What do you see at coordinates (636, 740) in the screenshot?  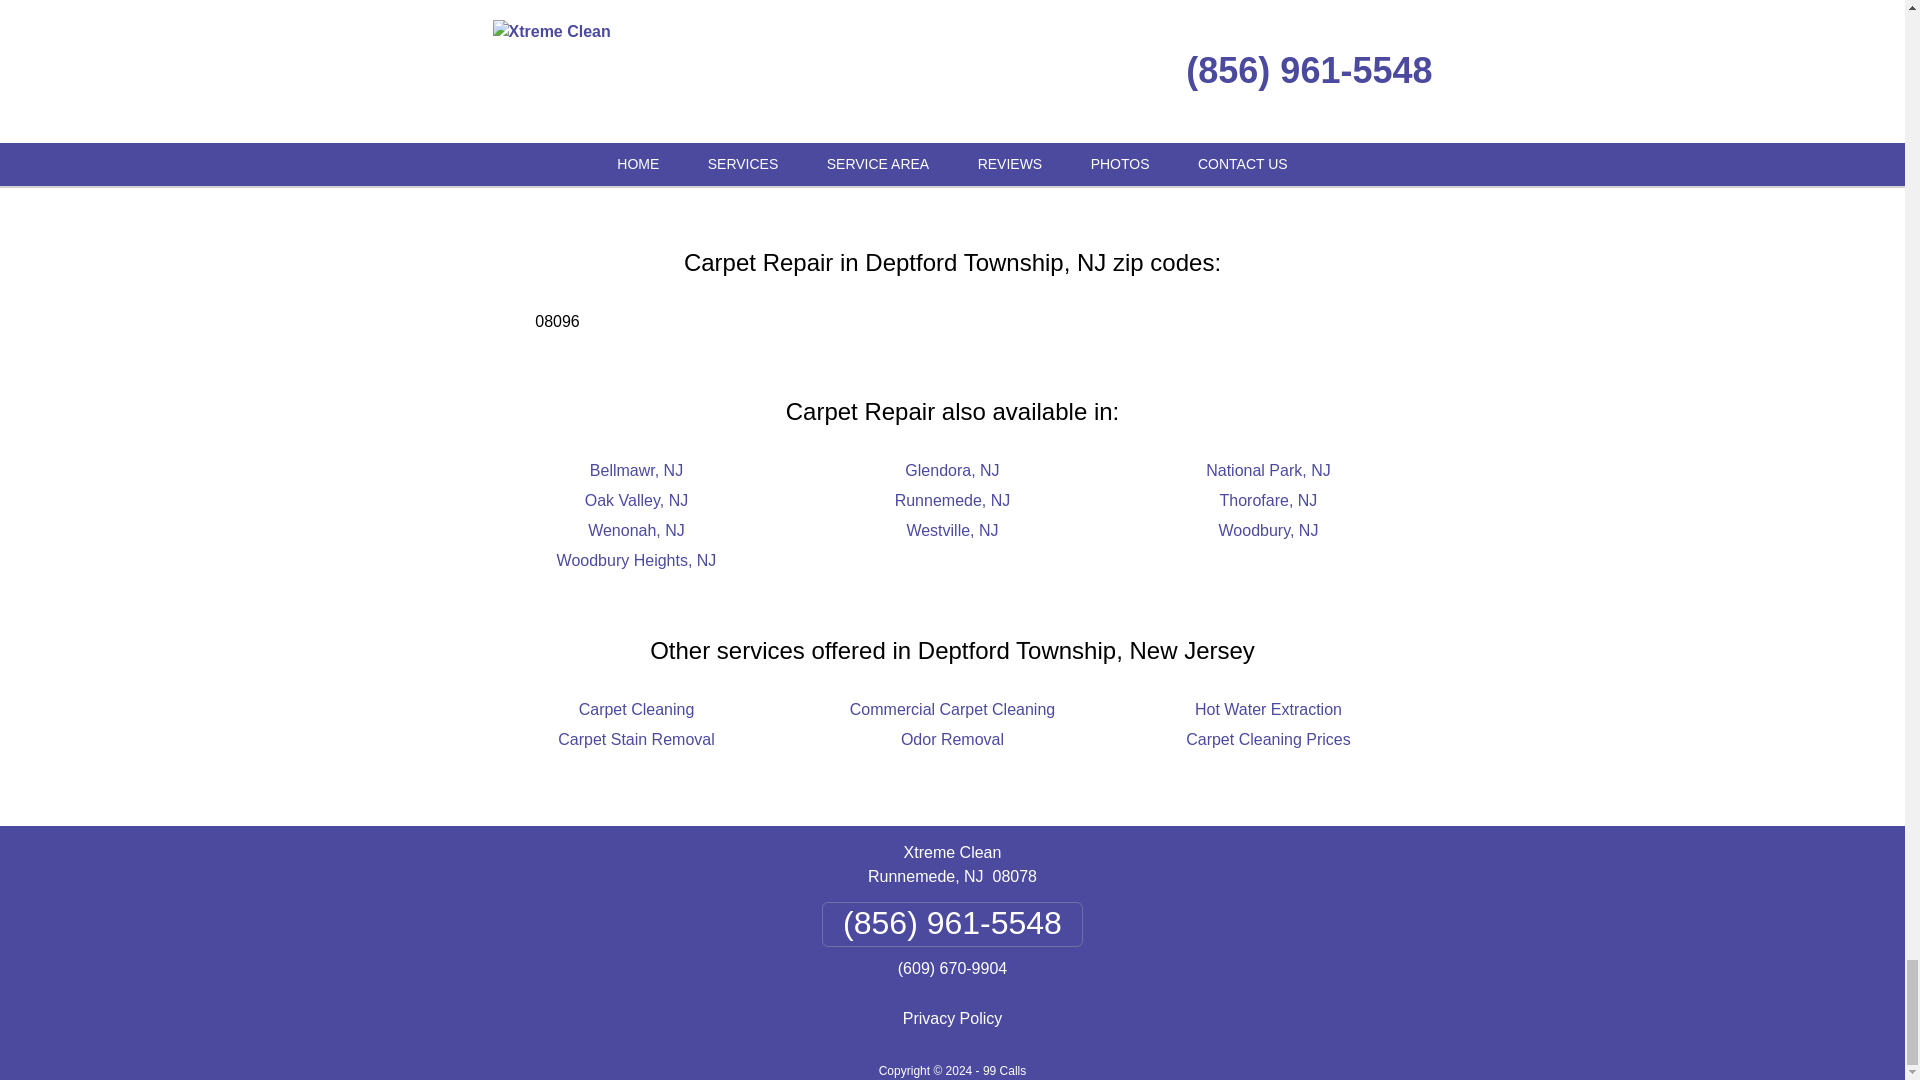 I see `Carpet Stain Removal` at bounding box center [636, 740].